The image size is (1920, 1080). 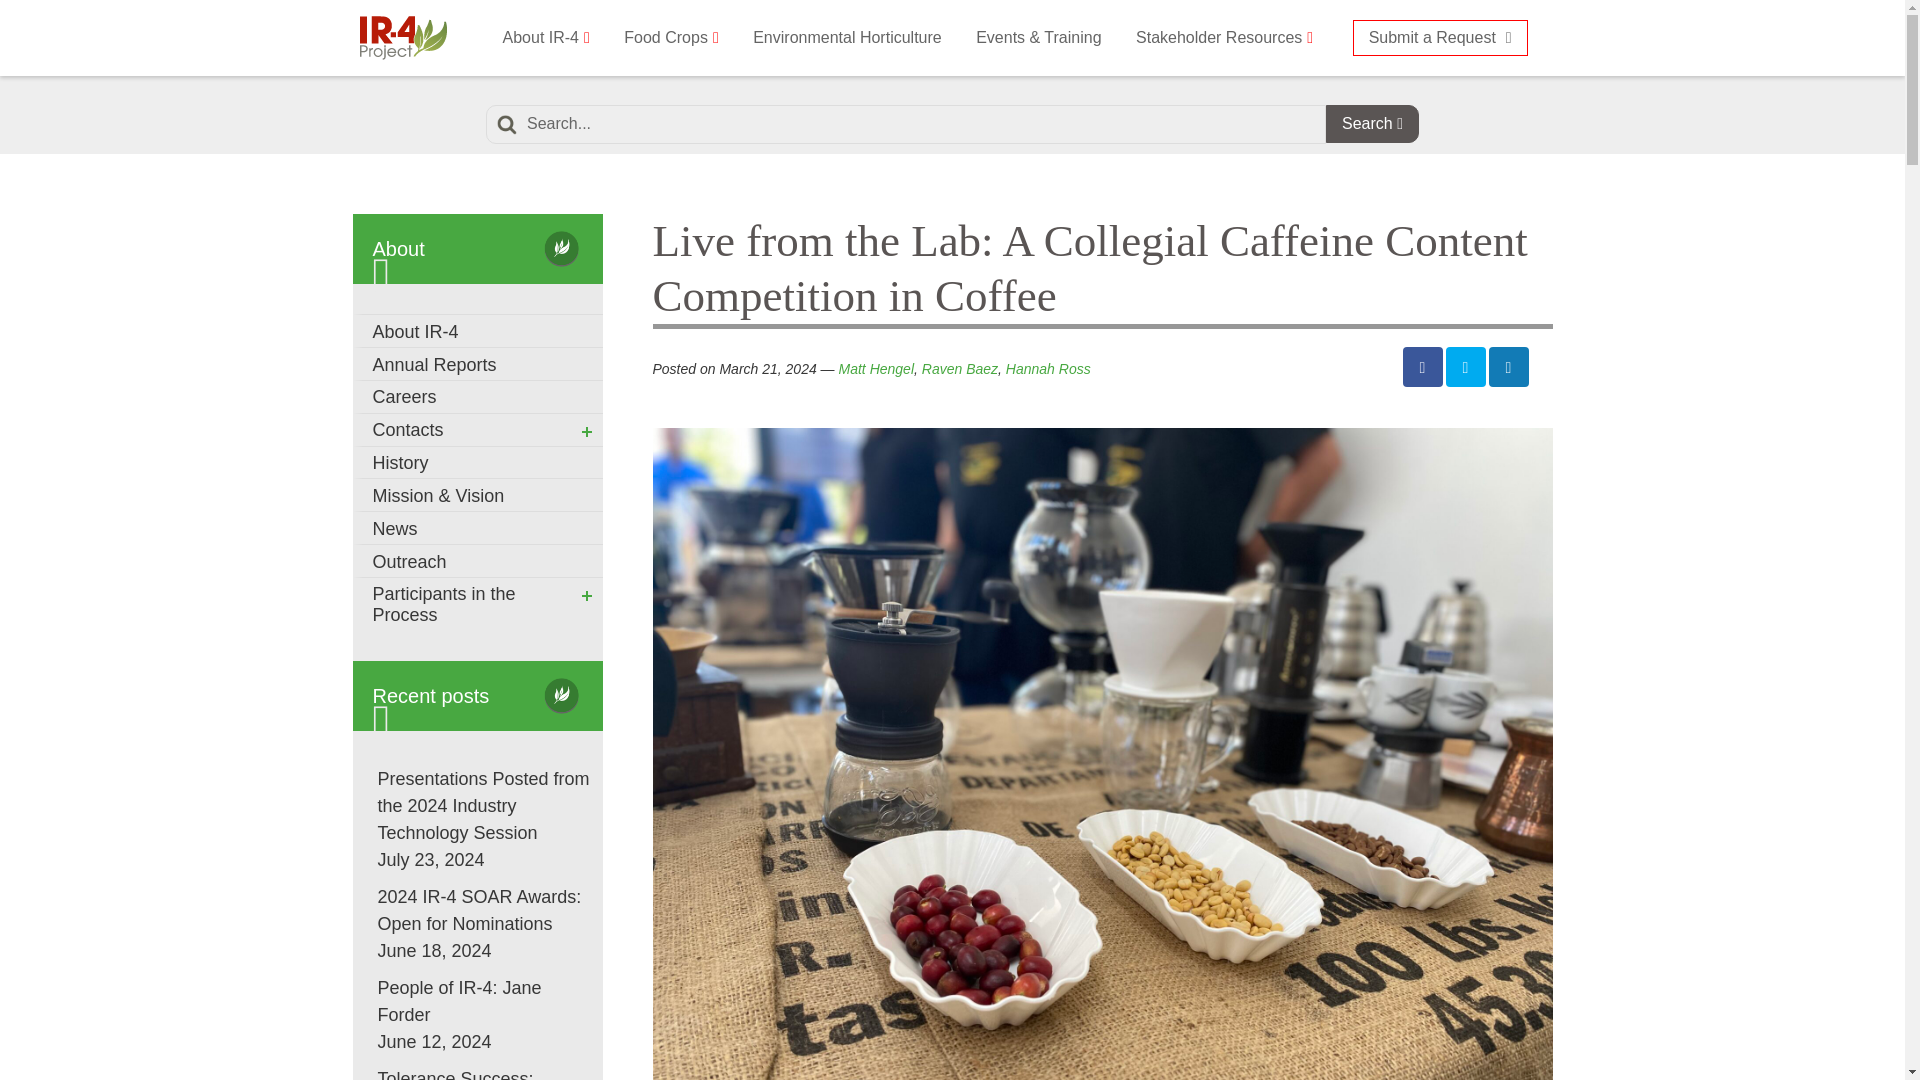 I want to click on Matt Hengel, so click(x=876, y=368).